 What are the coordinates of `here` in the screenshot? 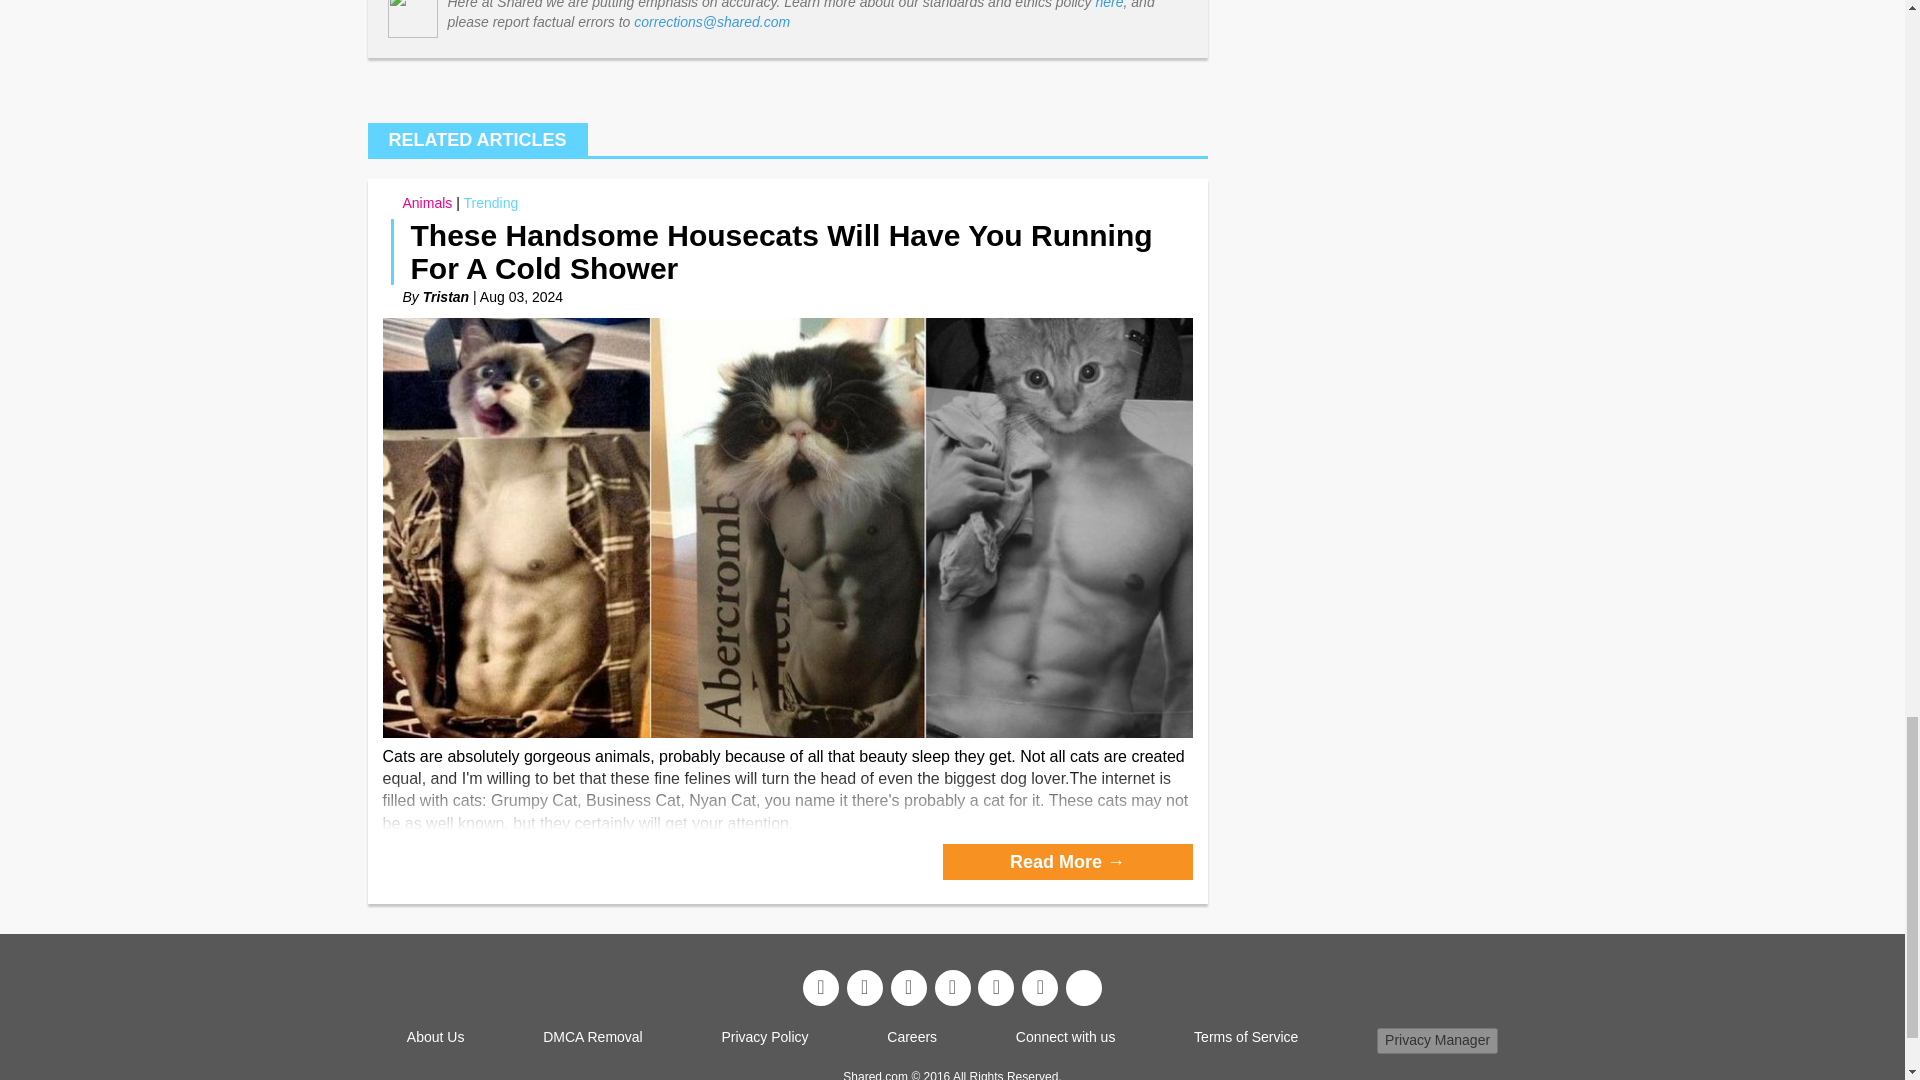 It's located at (1110, 4).